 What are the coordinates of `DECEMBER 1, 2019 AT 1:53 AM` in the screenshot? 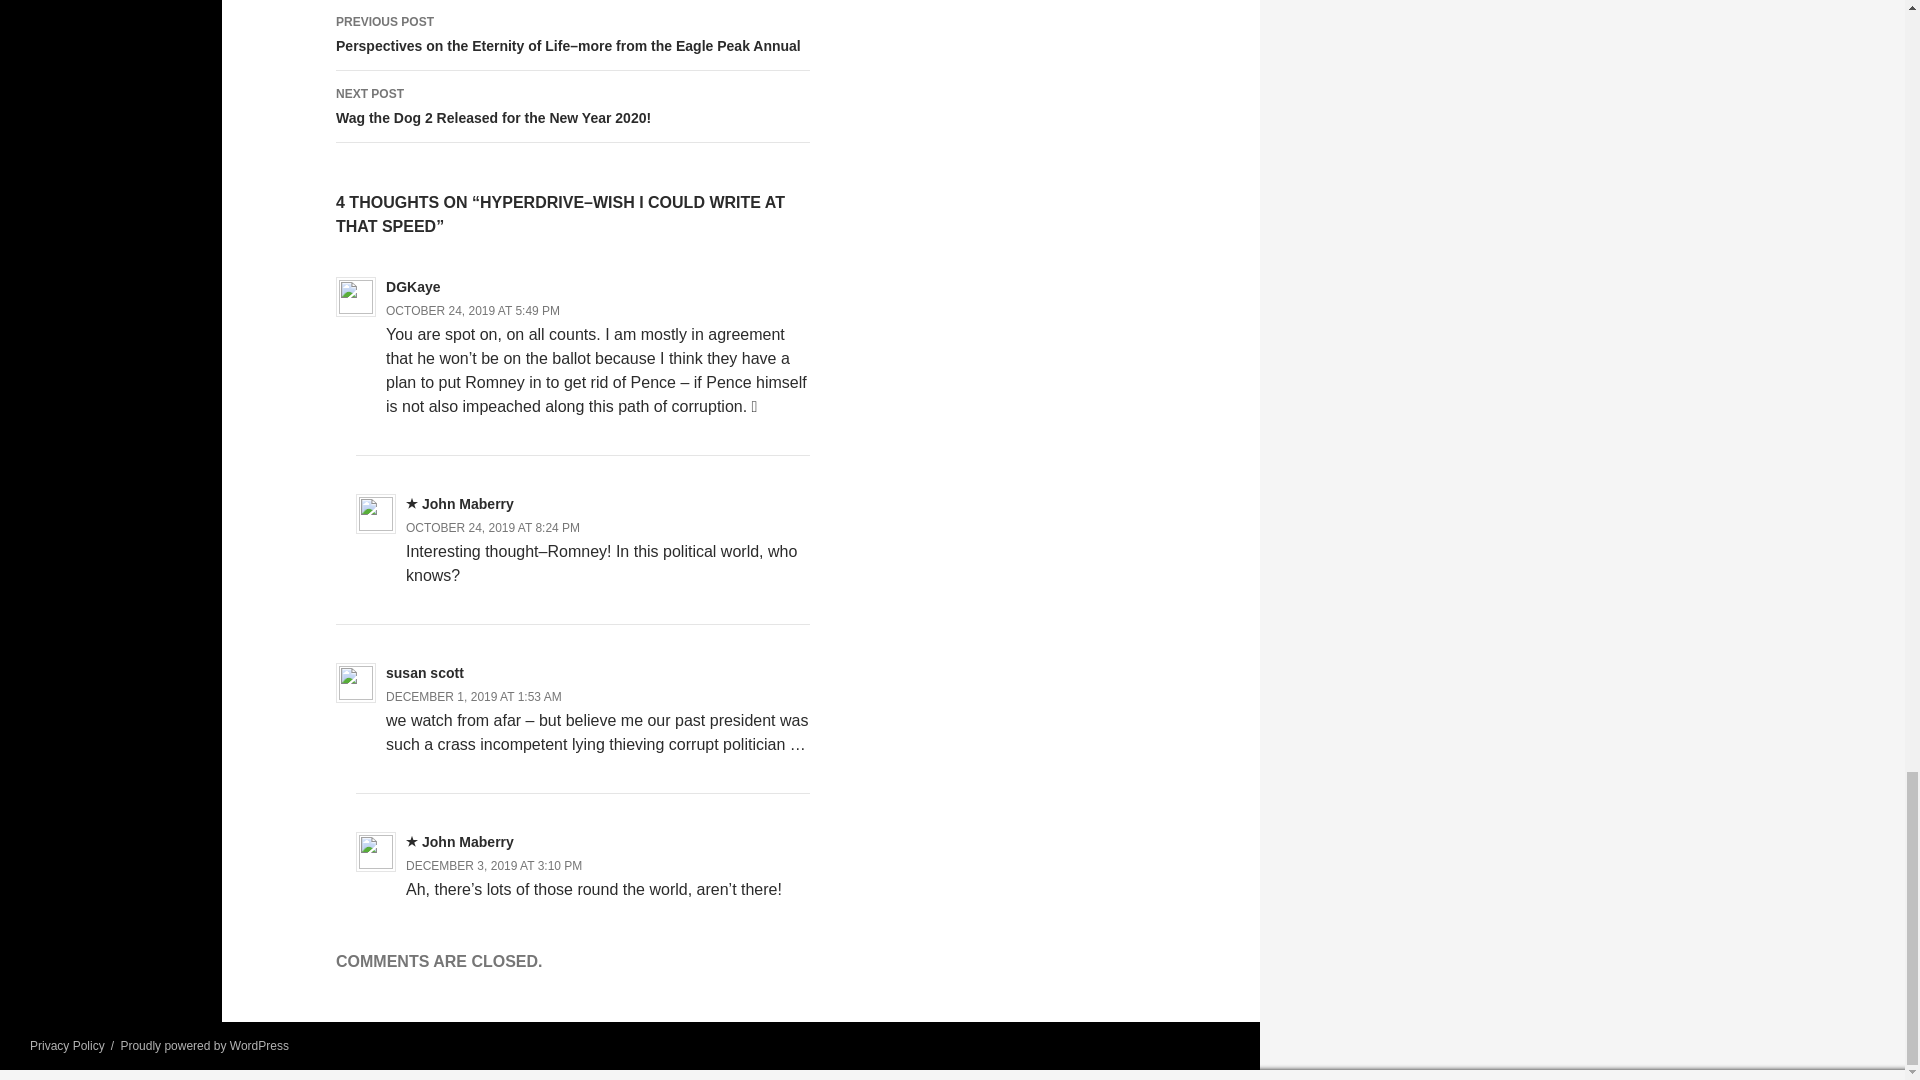 It's located at (573, 106).